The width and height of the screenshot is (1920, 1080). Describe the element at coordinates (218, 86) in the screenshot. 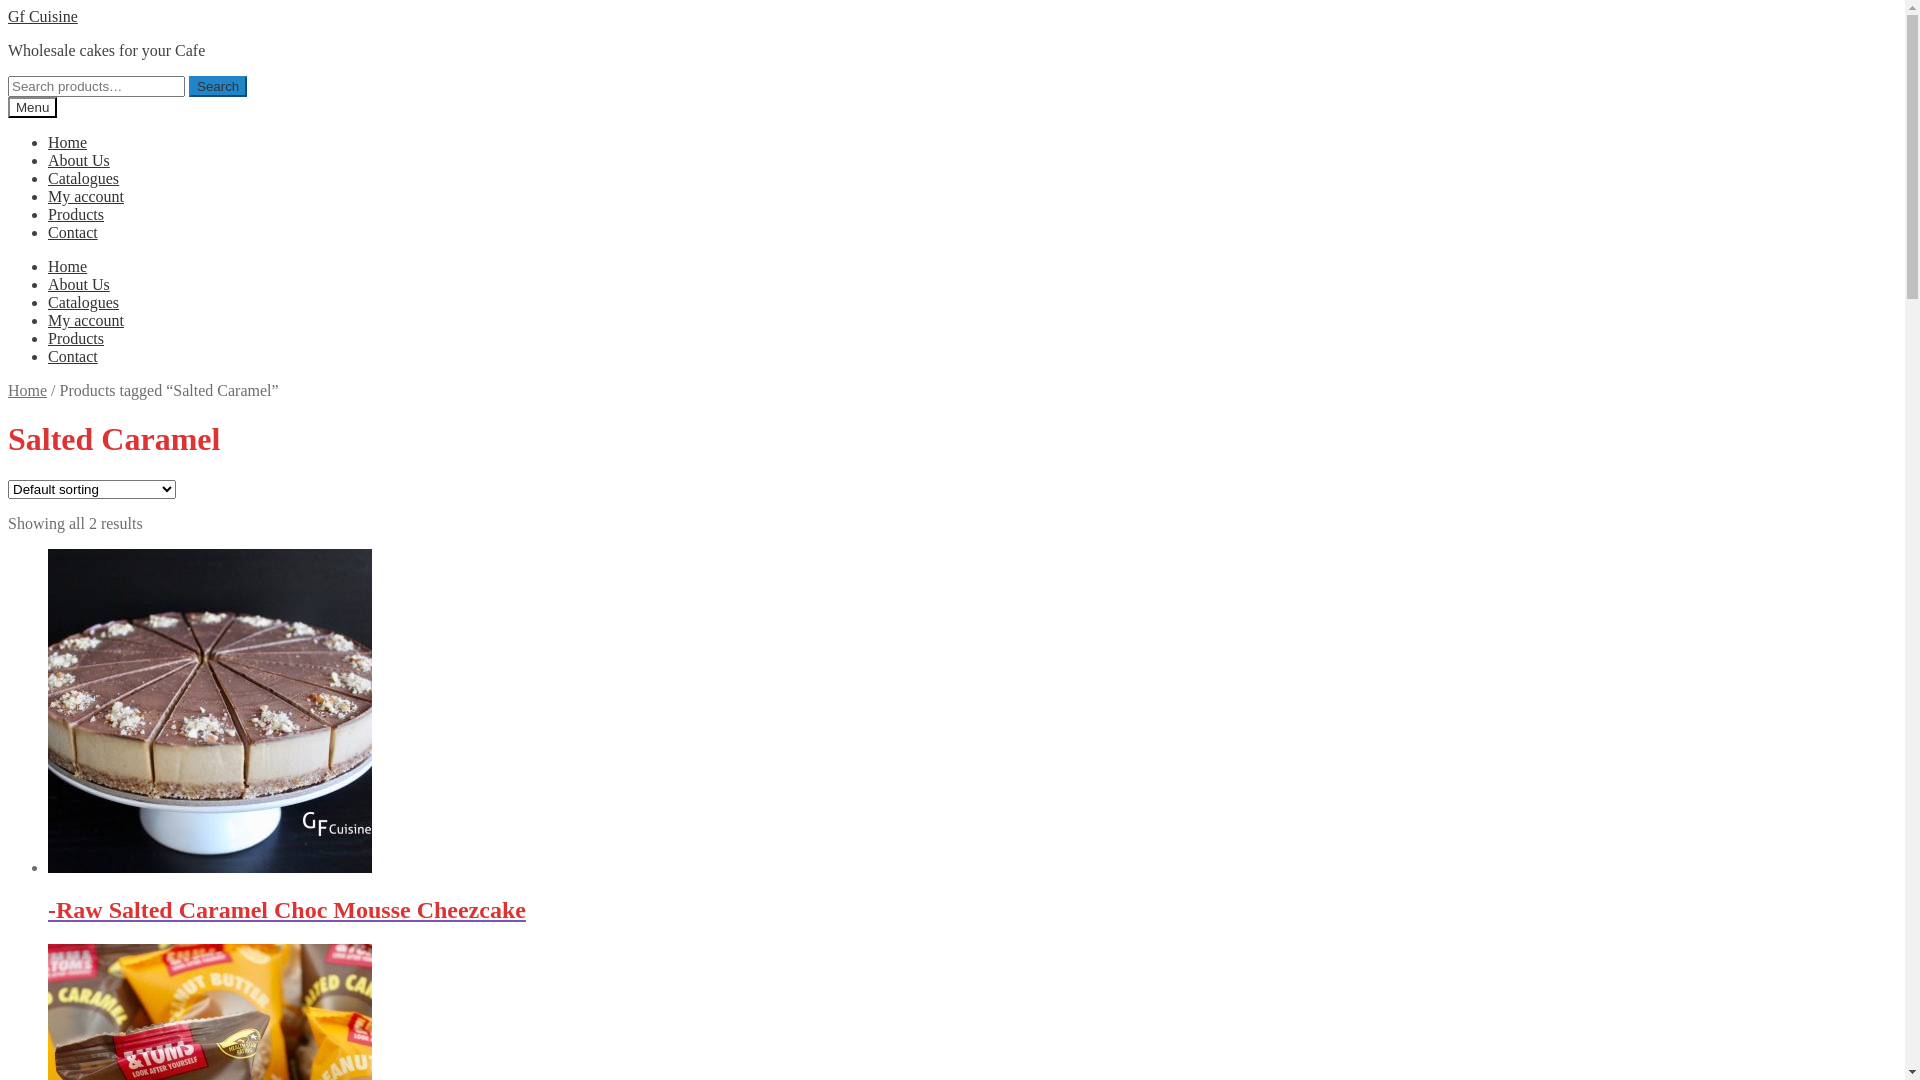

I see `Search` at that location.